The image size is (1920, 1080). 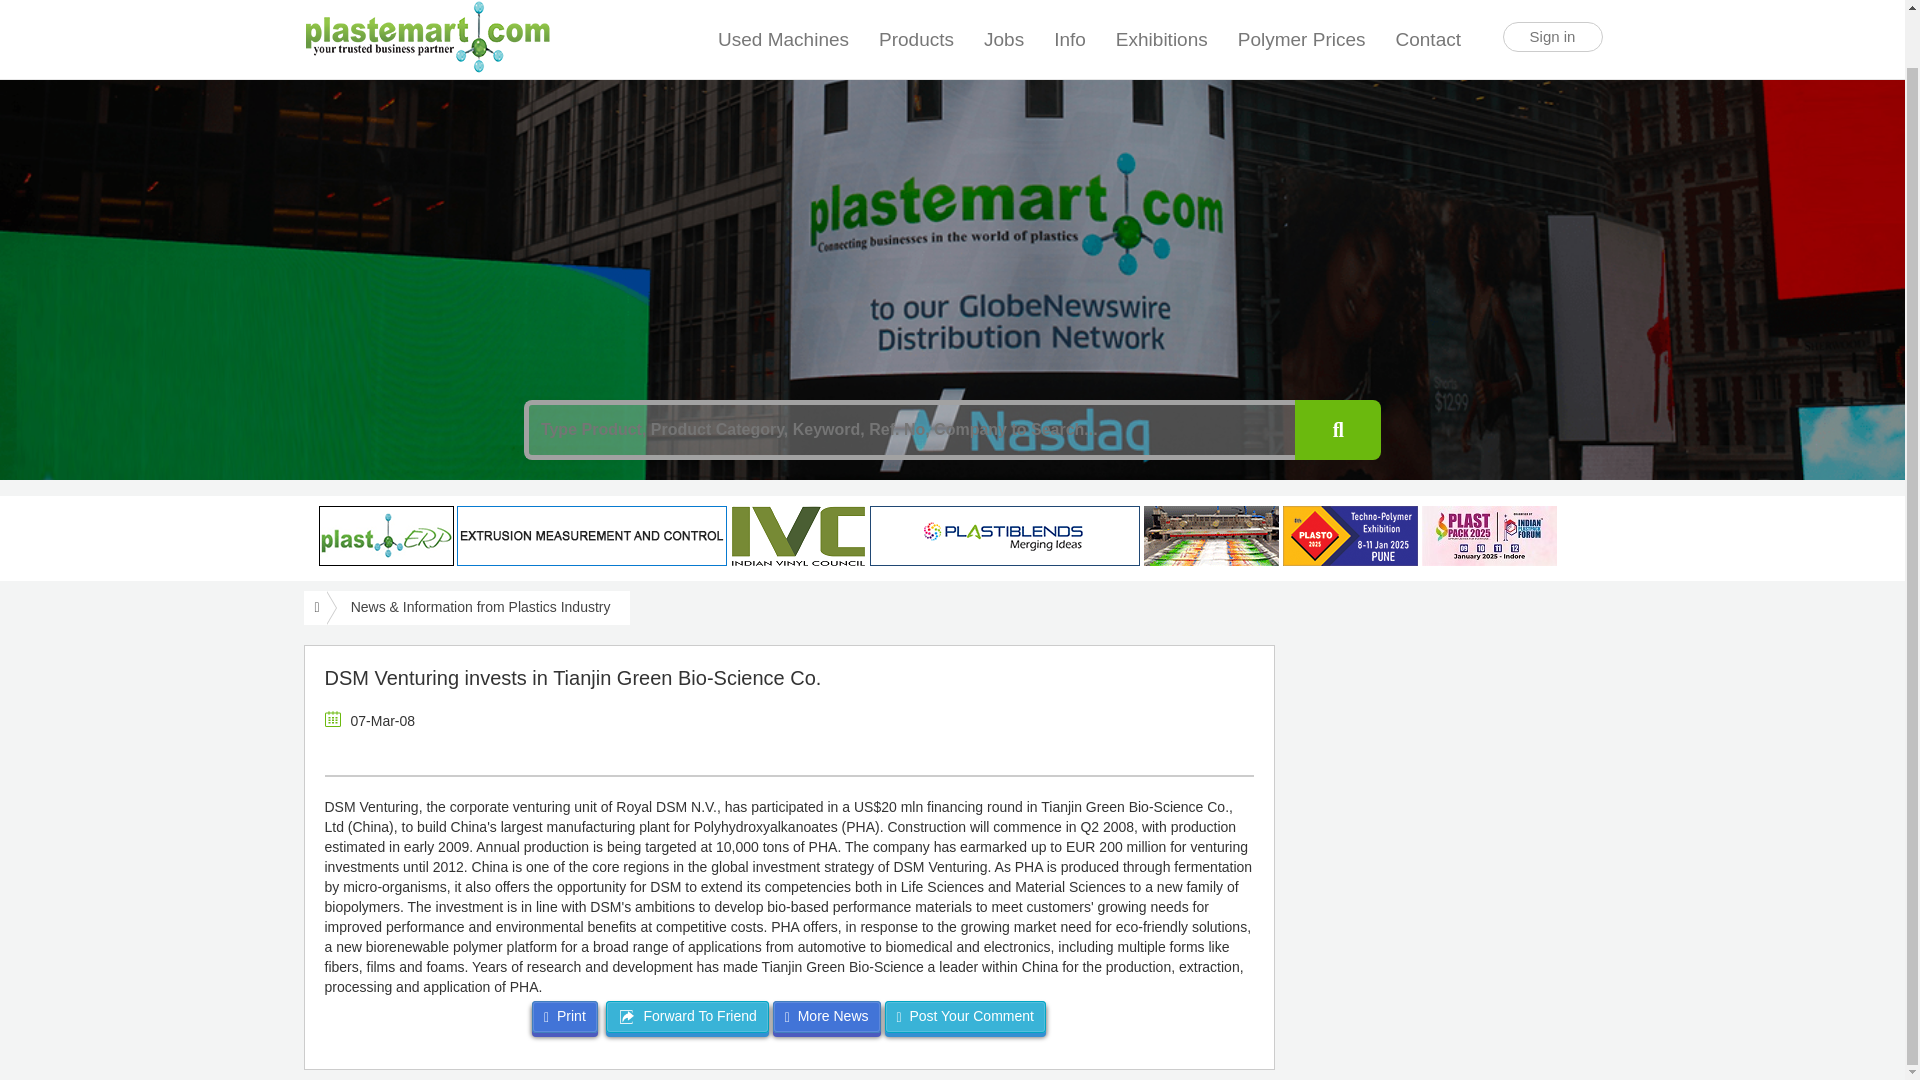 What do you see at coordinates (783, 11) in the screenshot?
I see `Used Plastic Machines` at bounding box center [783, 11].